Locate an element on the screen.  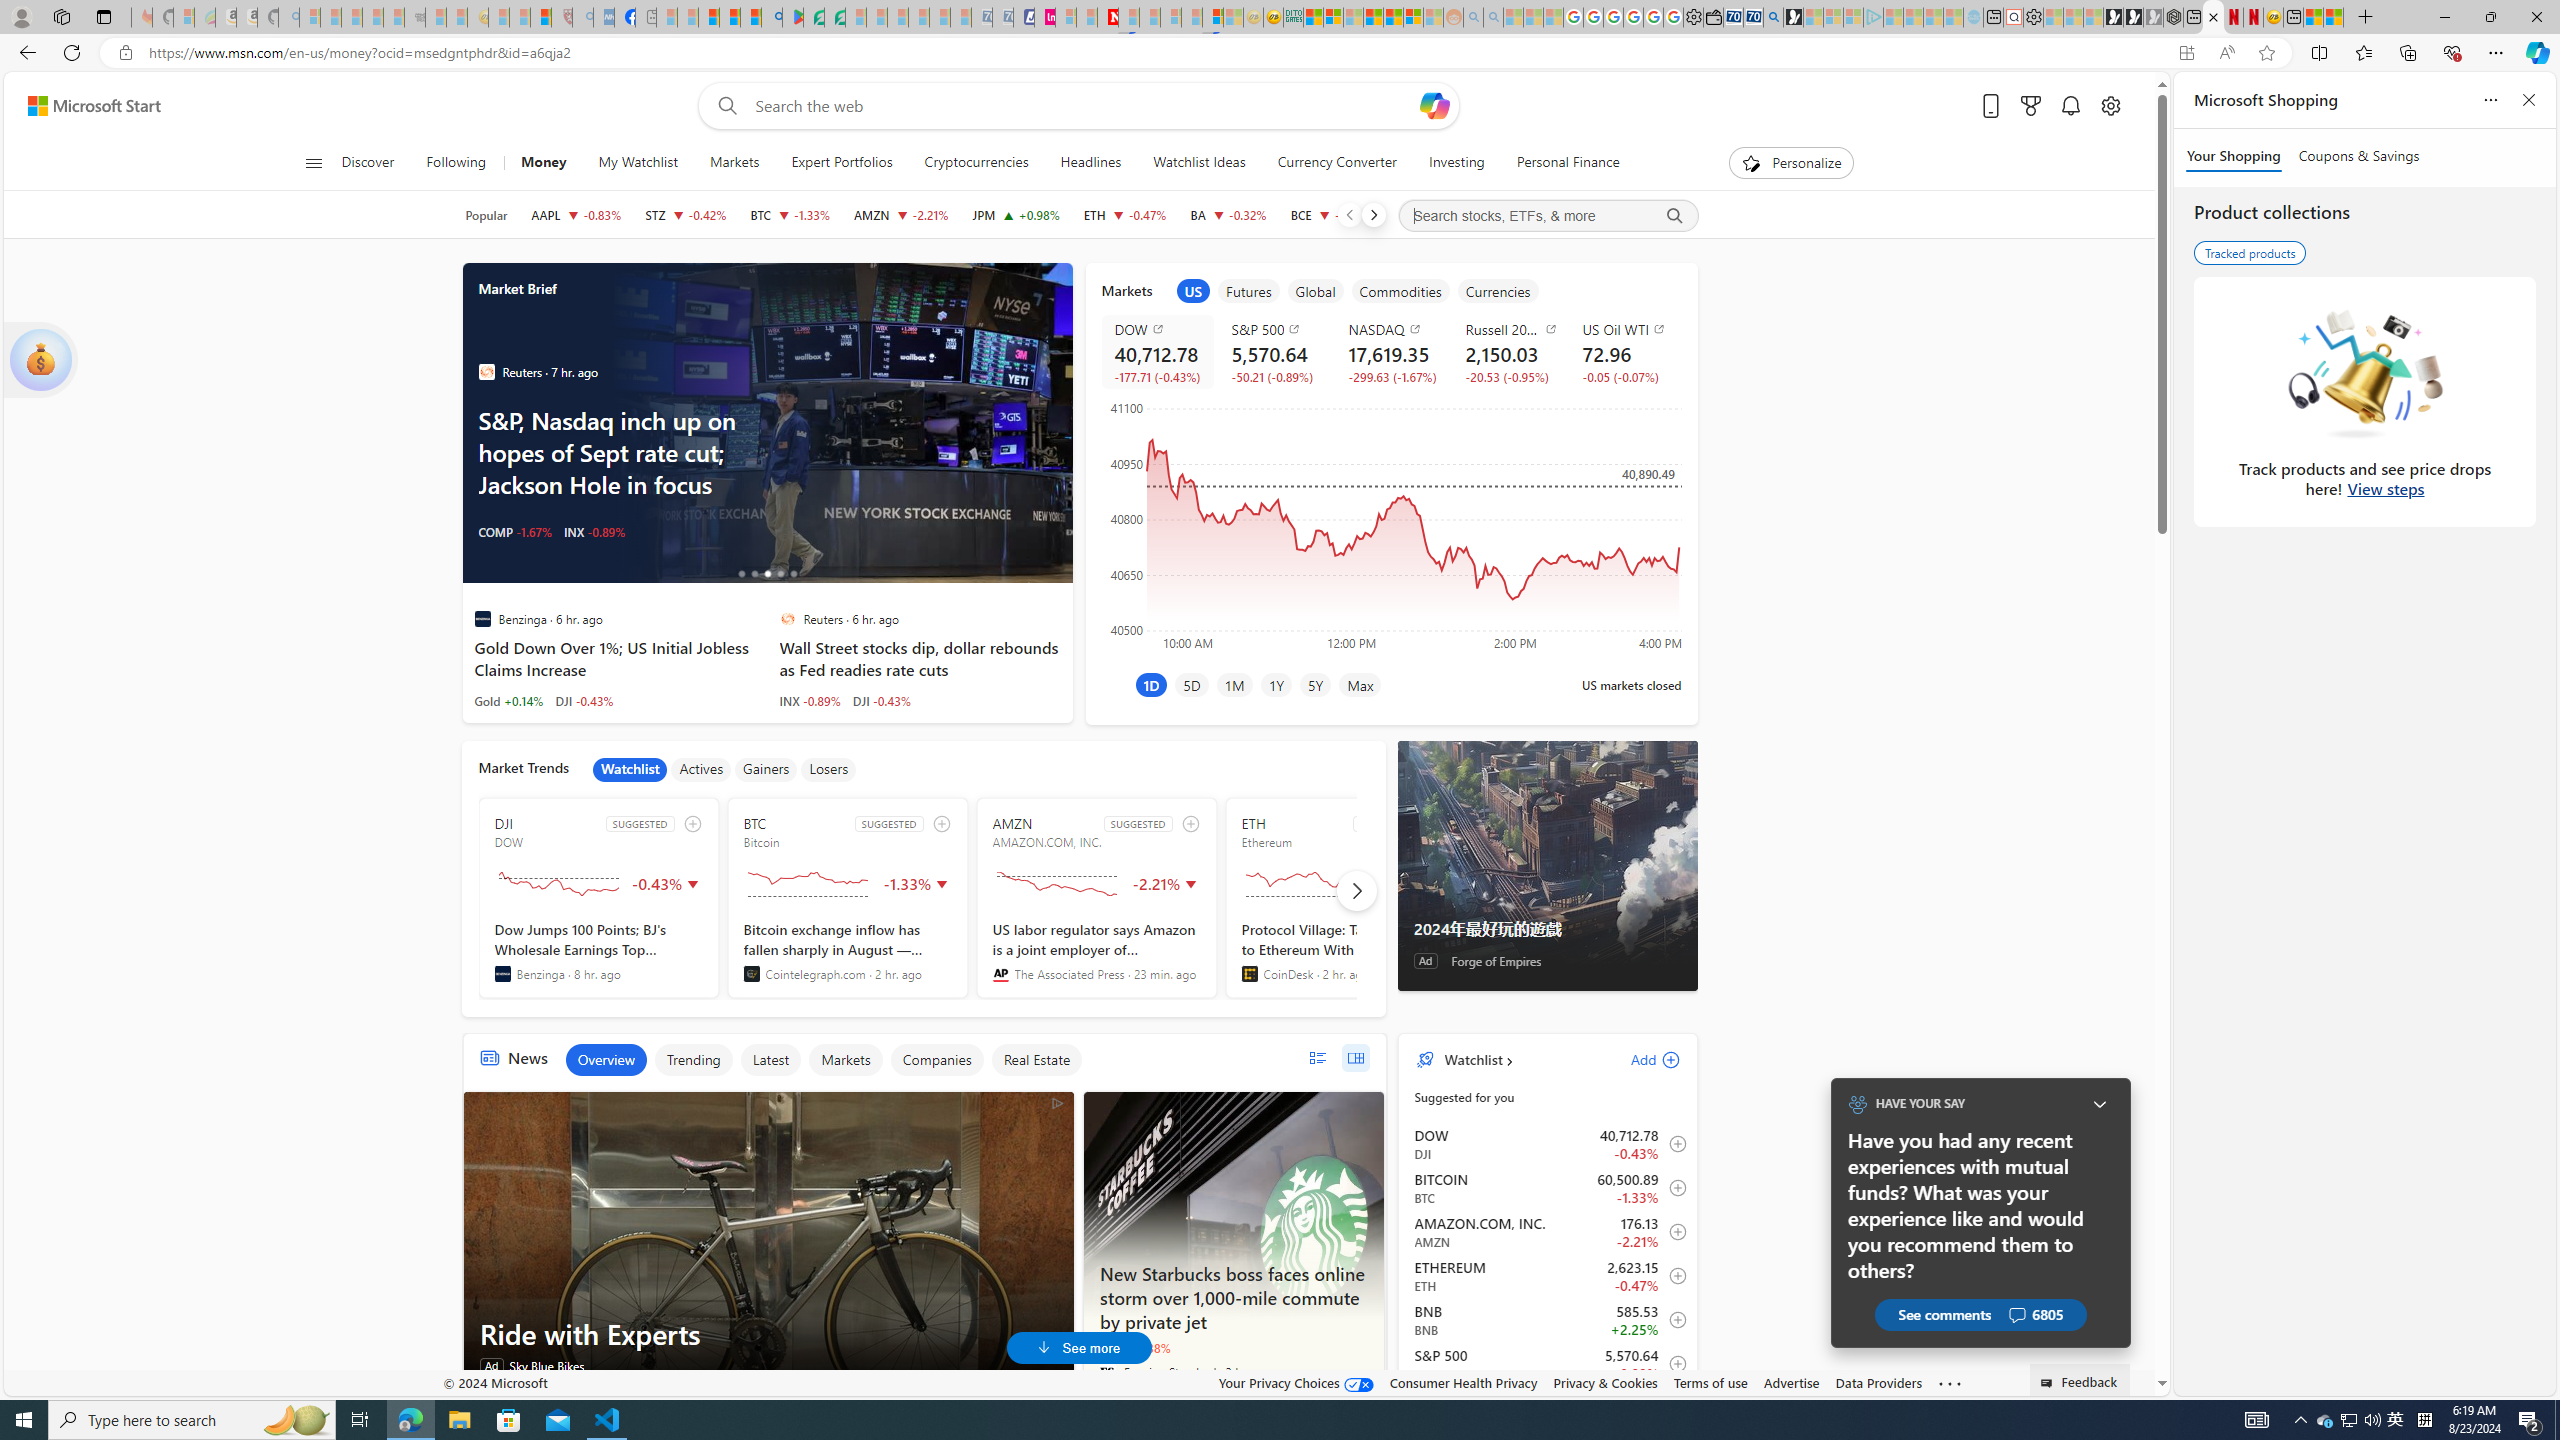
Latest Politics News & Archive | Newsweek.com is located at coordinates (1107, 17).